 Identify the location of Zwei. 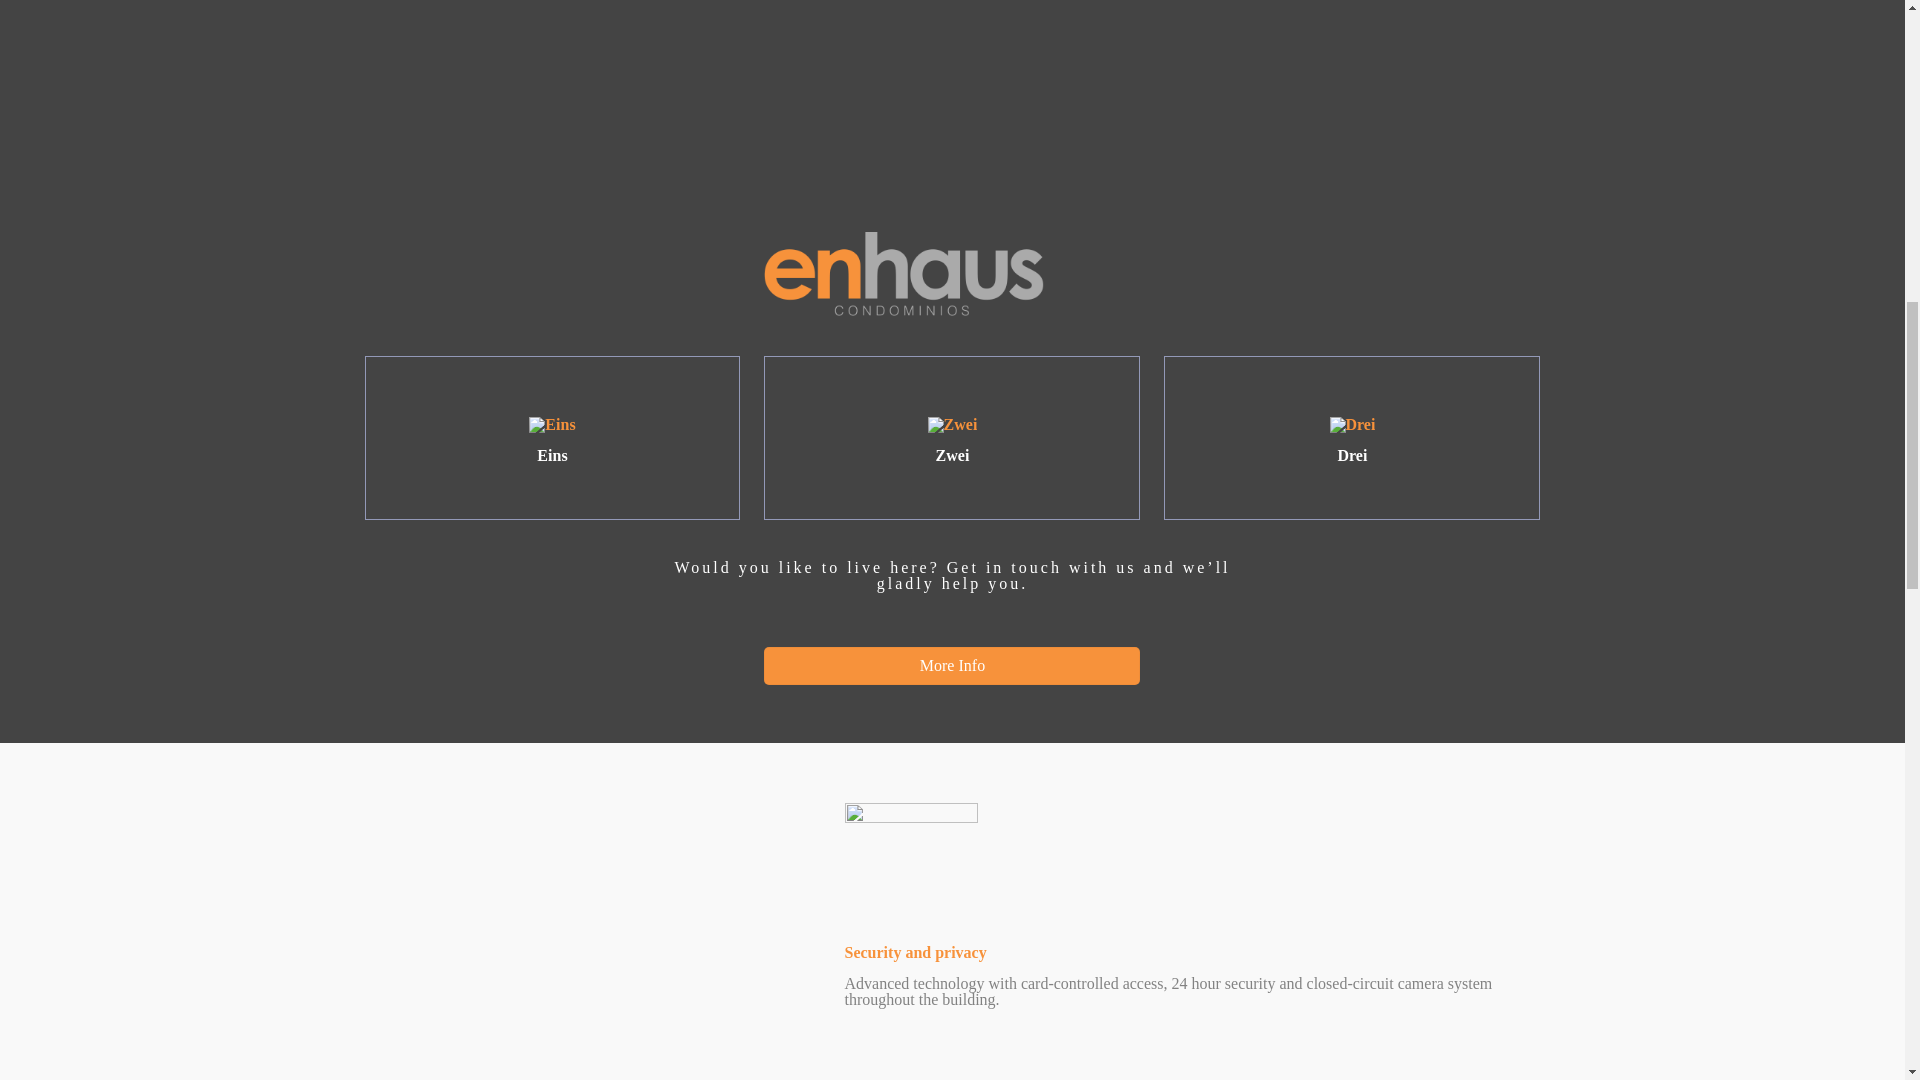
(951, 440).